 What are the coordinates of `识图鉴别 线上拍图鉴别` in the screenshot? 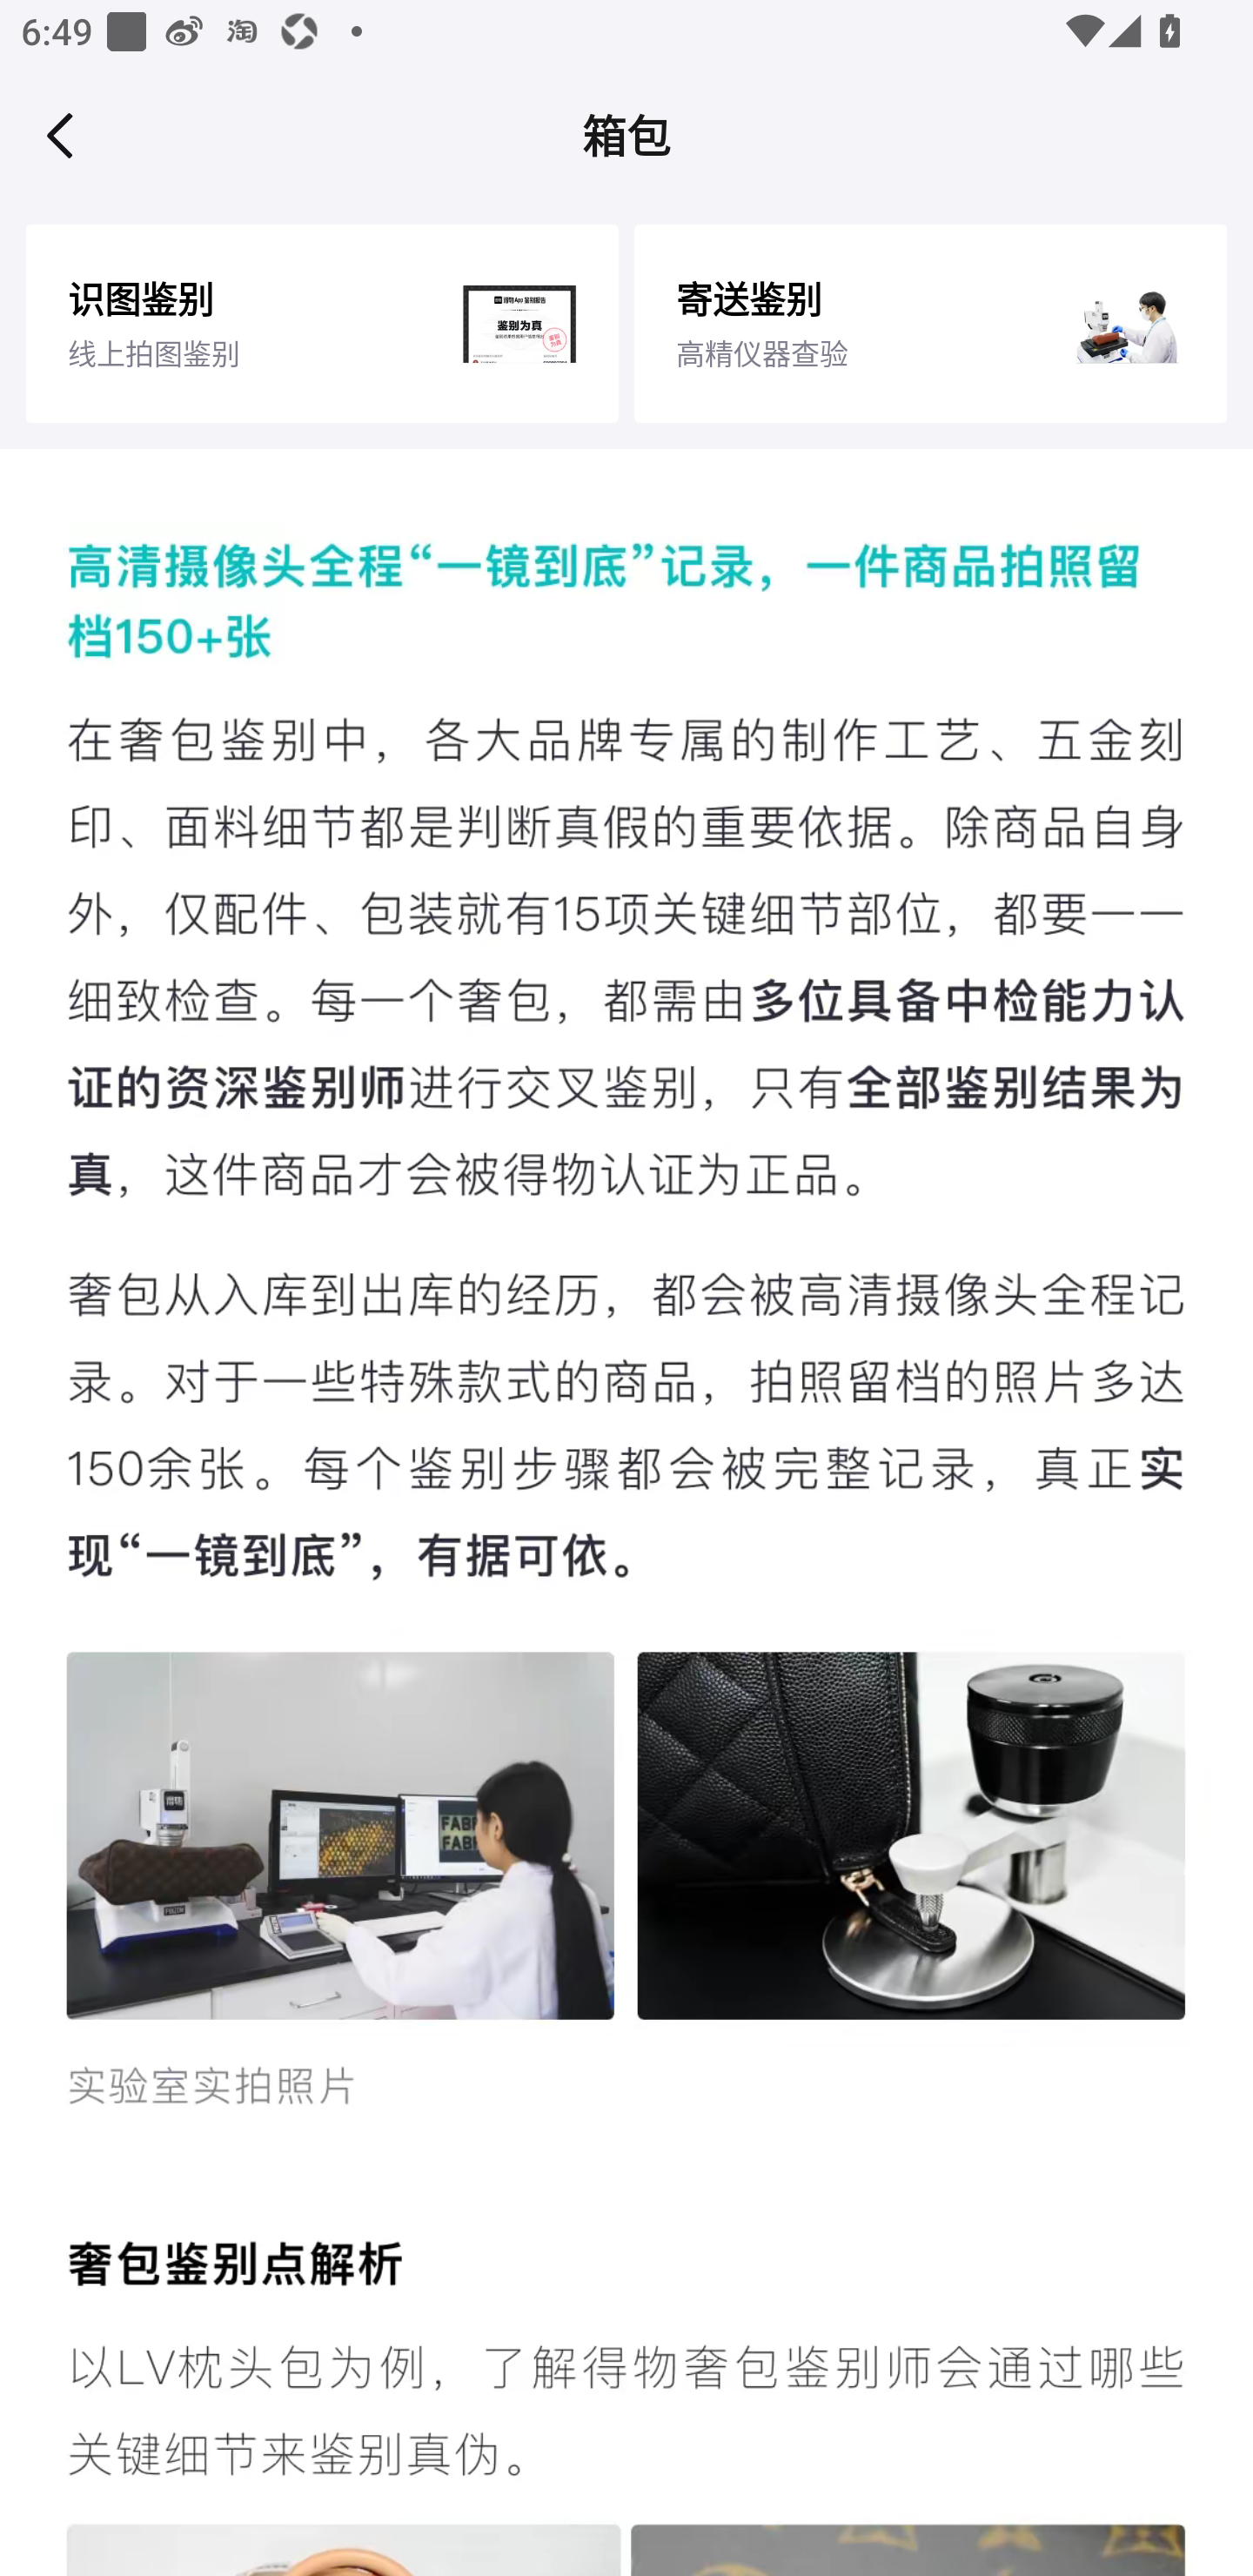 It's located at (322, 323).